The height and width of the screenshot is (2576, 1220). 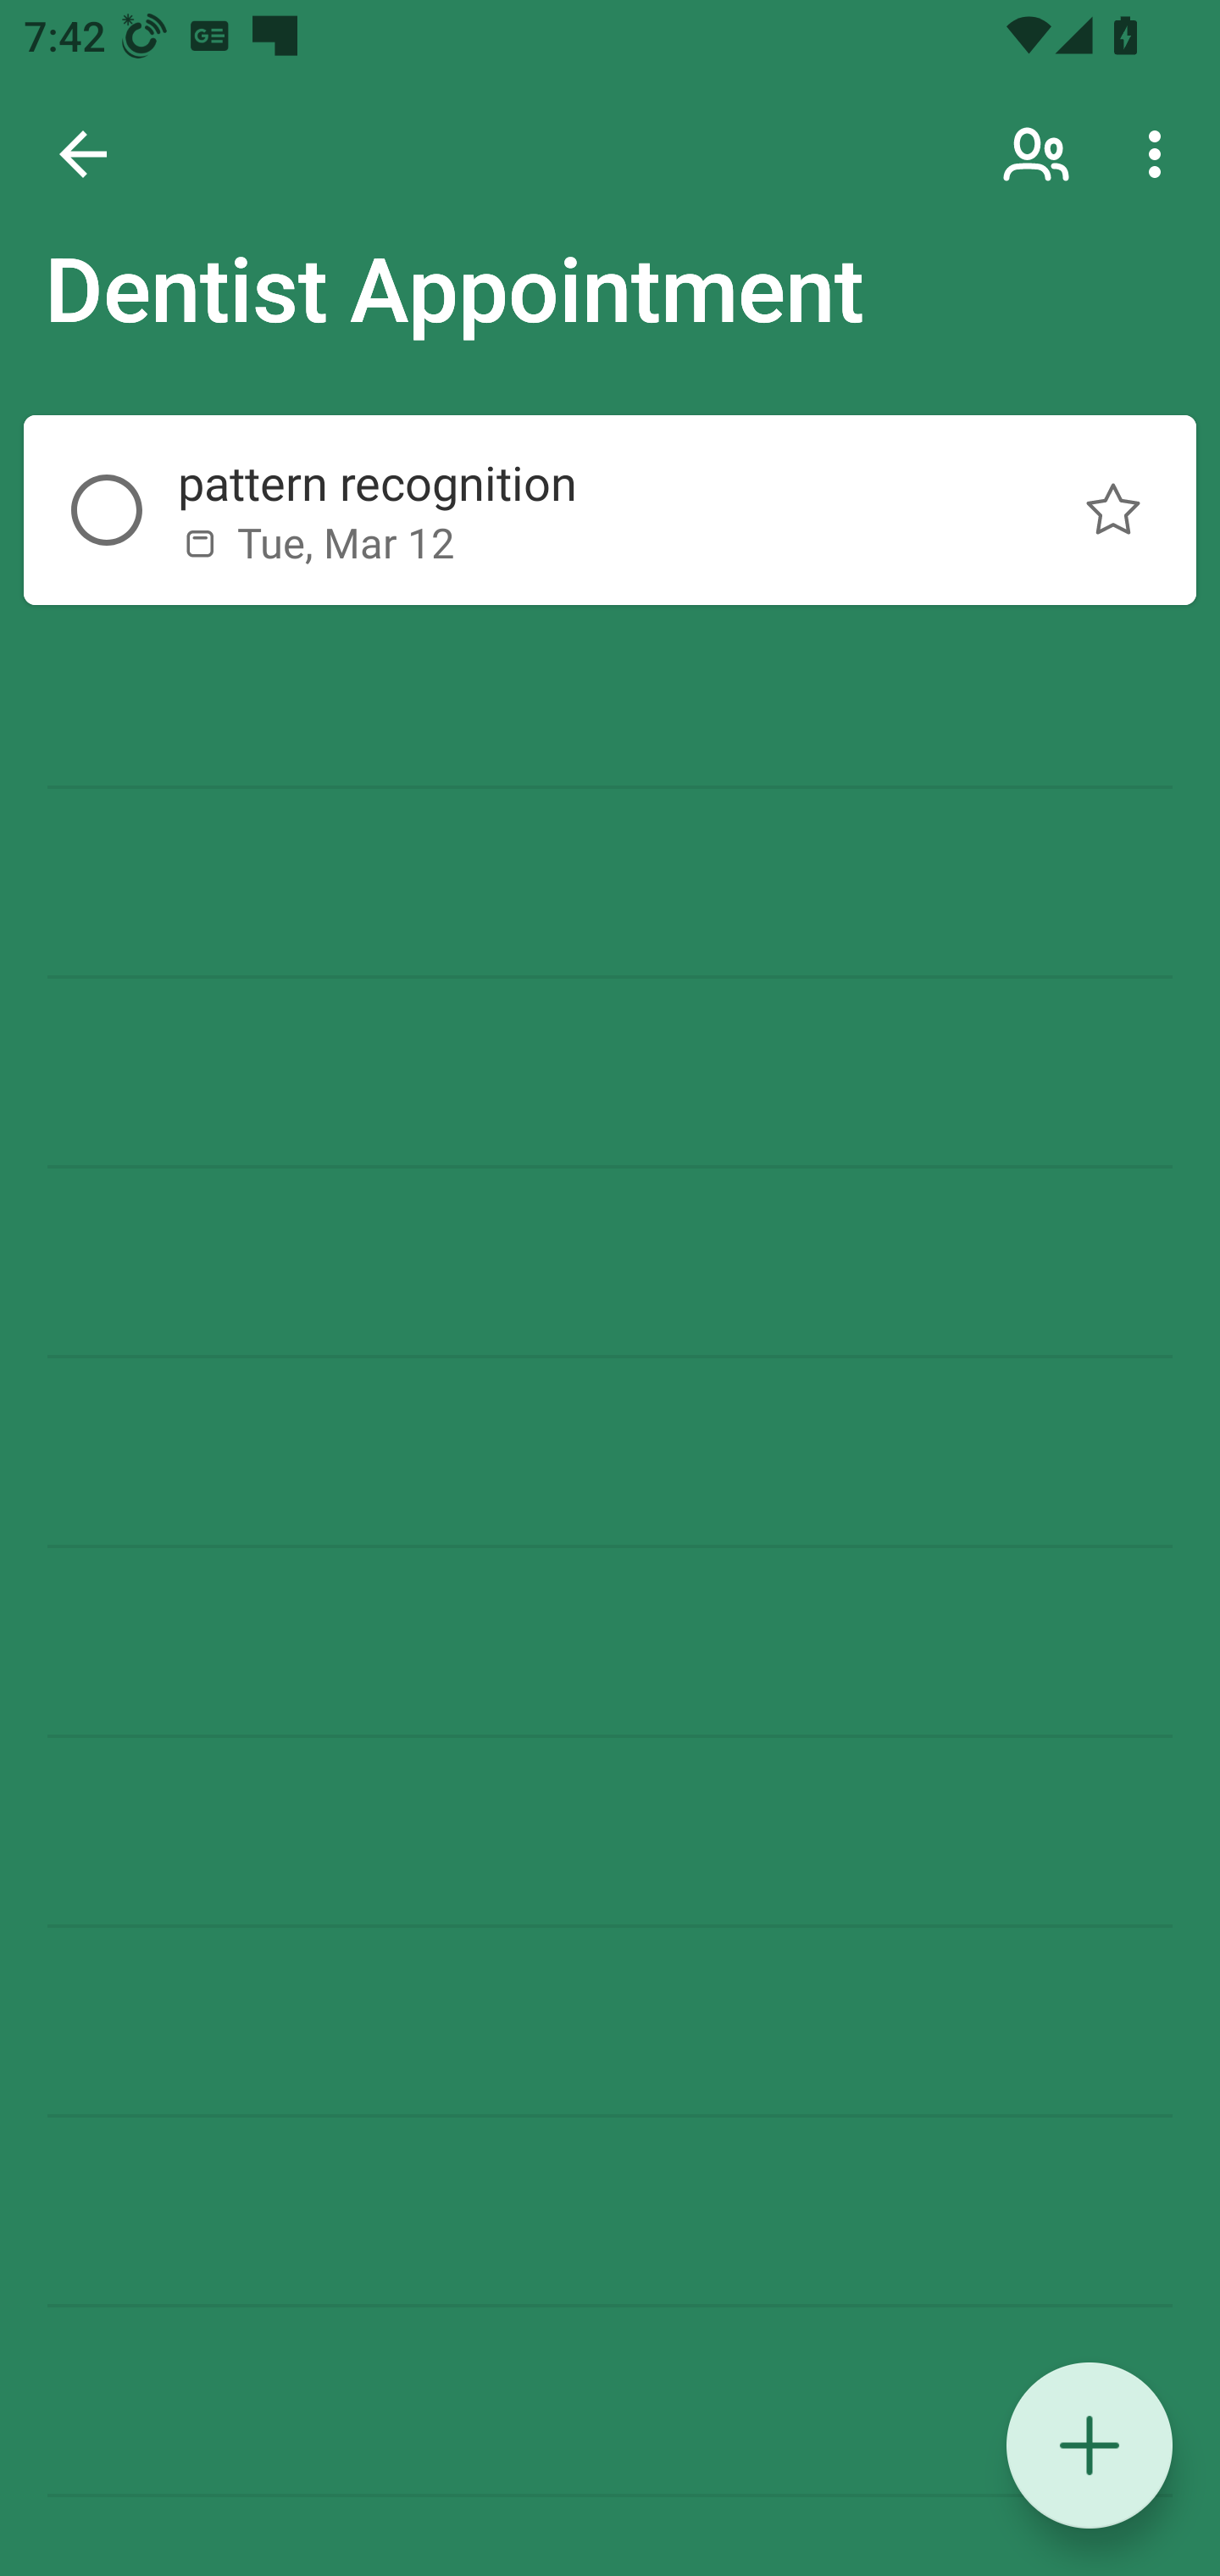 What do you see at coordinates (1113, 510) in the screenshot?
I see `Normal task pattern recognition, Button` at bounding box center [1113, 510].